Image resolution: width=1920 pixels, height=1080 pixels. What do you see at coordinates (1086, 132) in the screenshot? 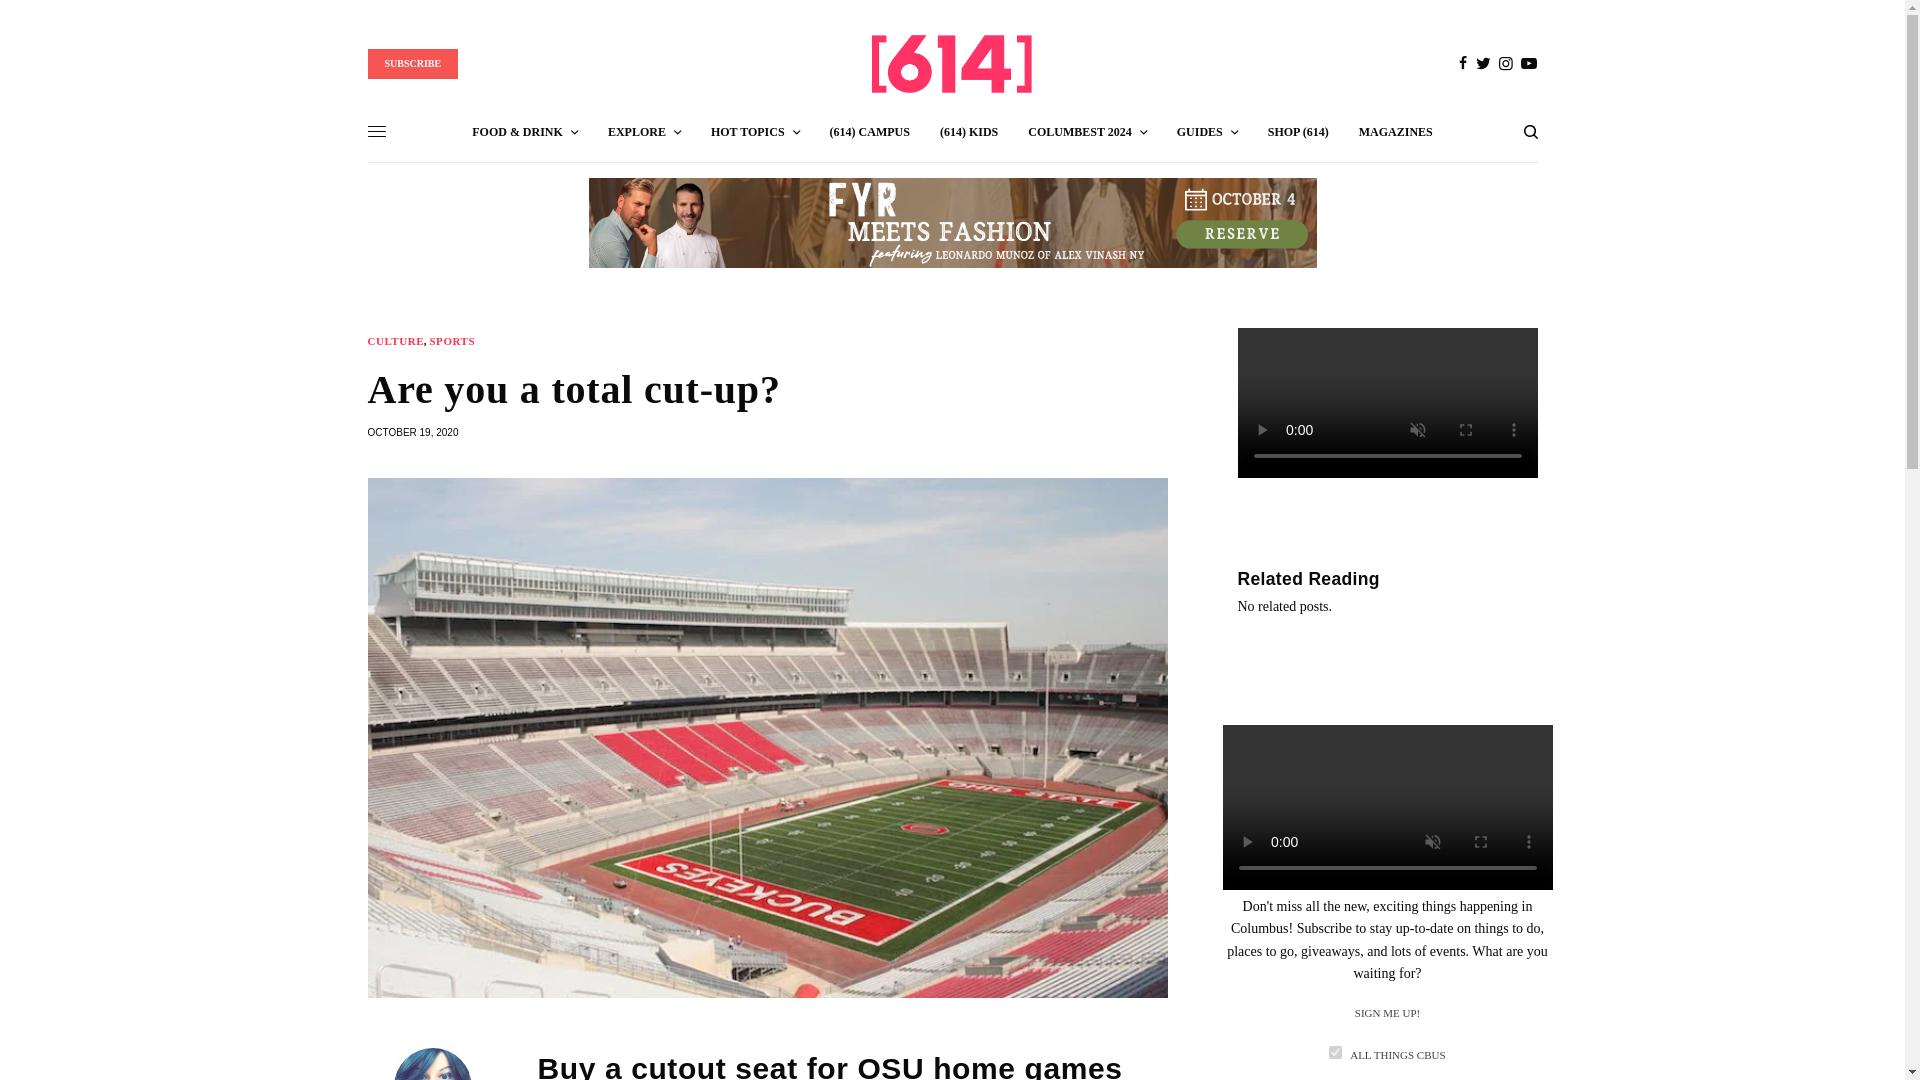
I see `COLUMBEST 2024` at bounding box center [1086, 132].